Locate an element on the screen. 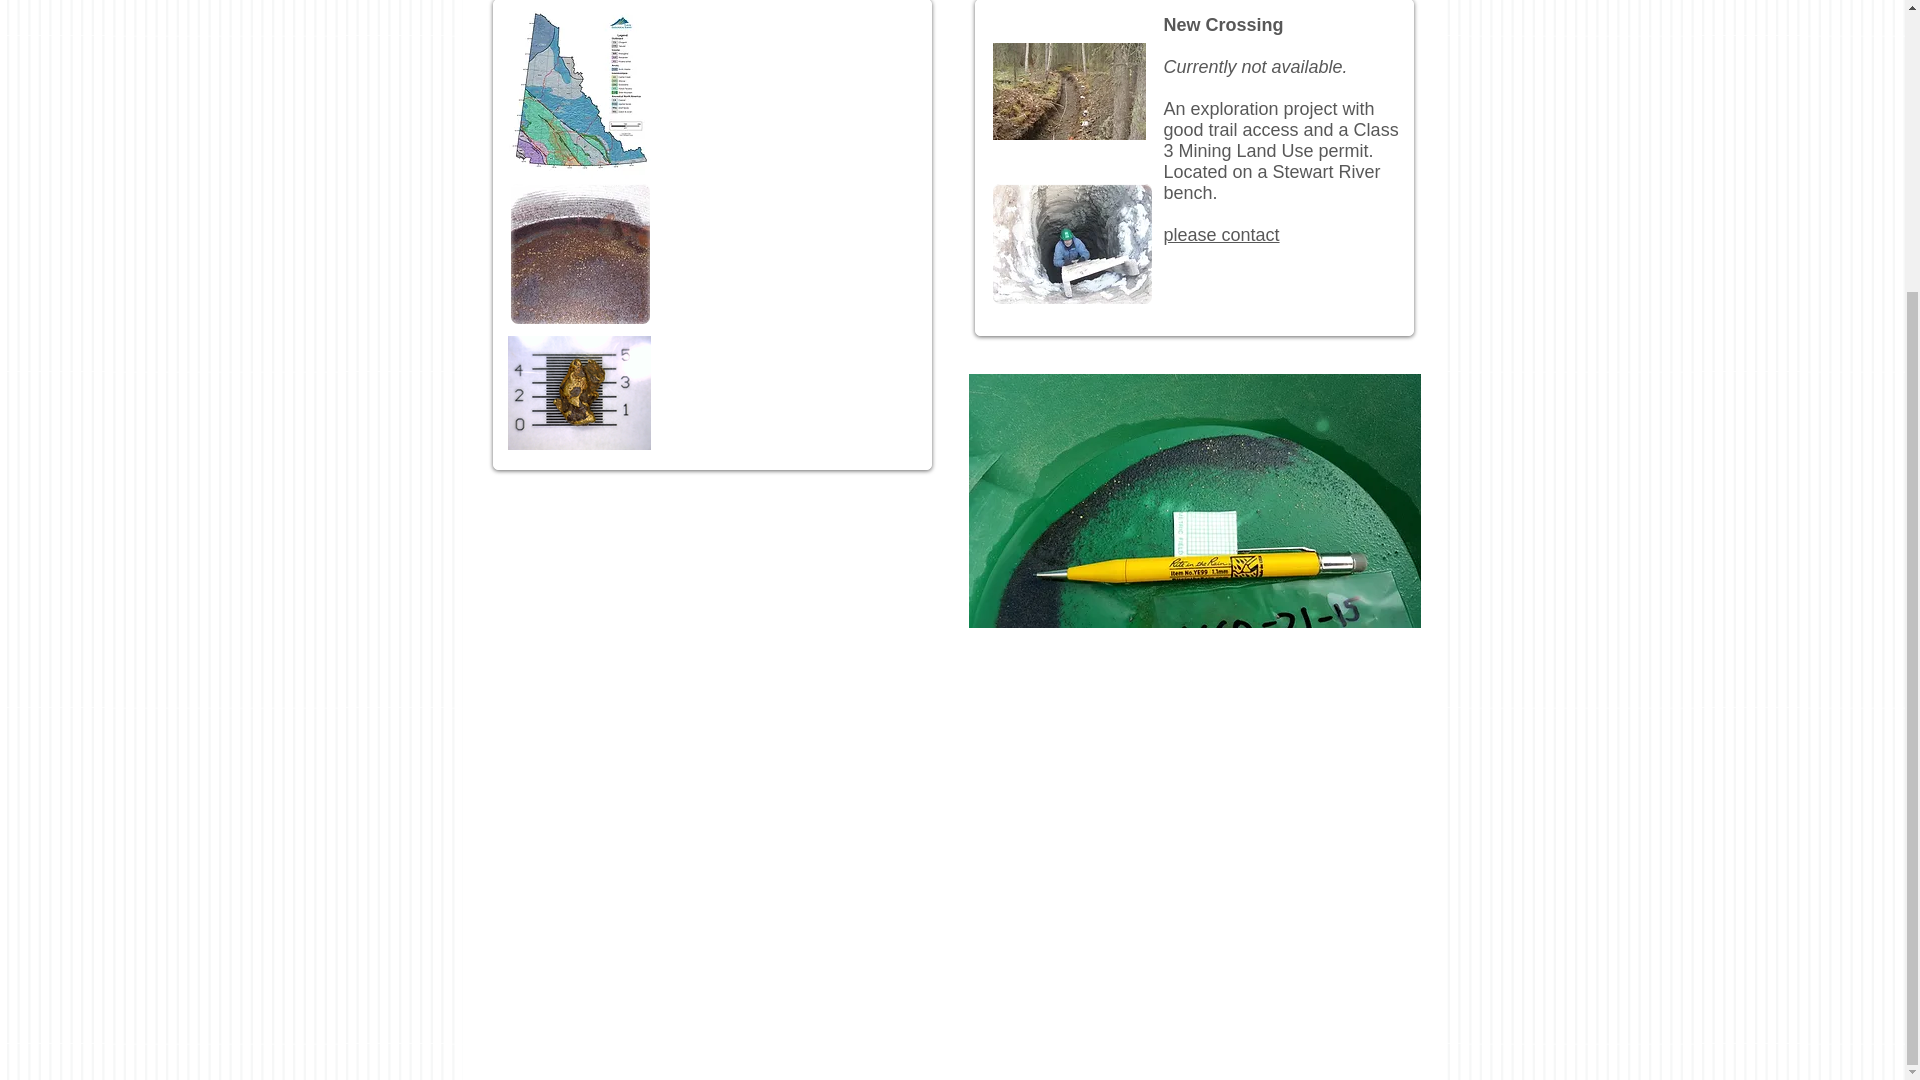  Exploration shaft in frozen ground is located at coordinates (1071, 243).